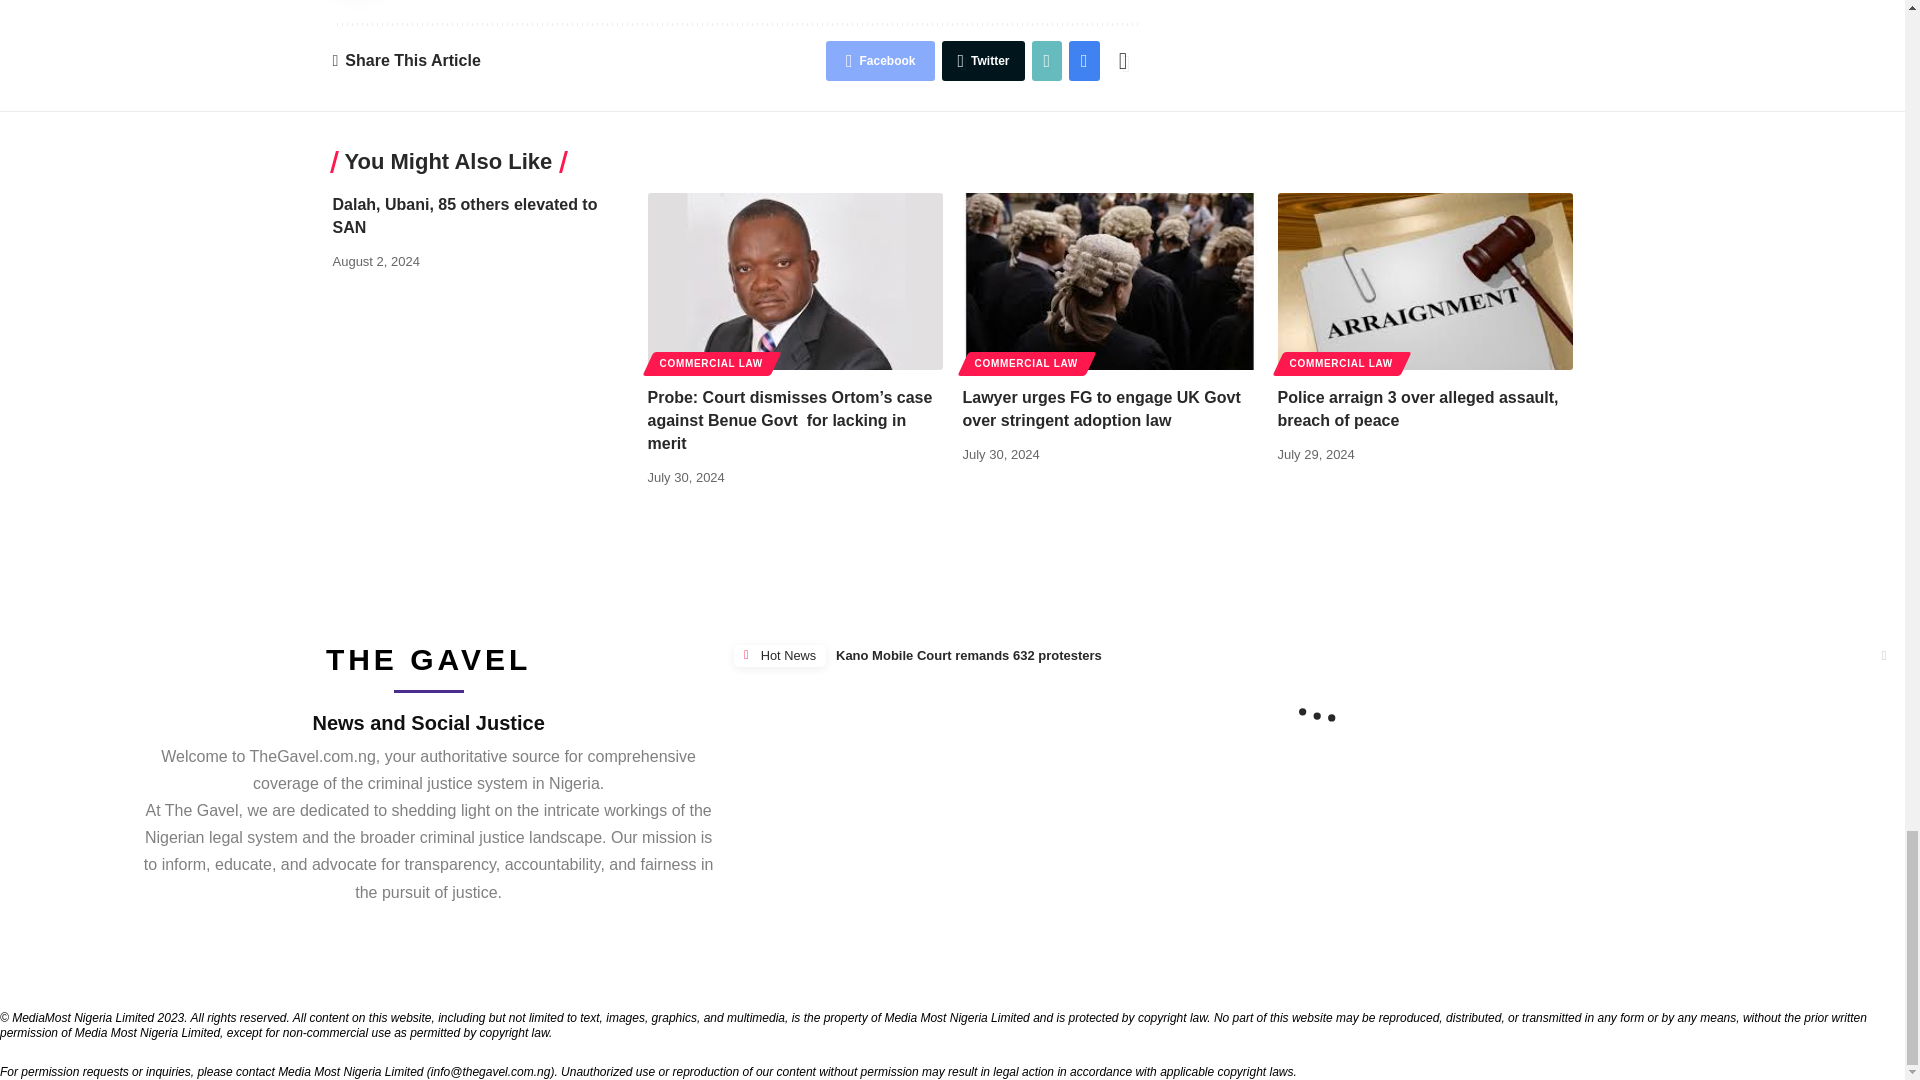 The width and height of the screenshot is (1920, 1080). What do you see at coordinates (982, 61) in the screenshot?
I see `Twitter` at bounding box center [982, 61].